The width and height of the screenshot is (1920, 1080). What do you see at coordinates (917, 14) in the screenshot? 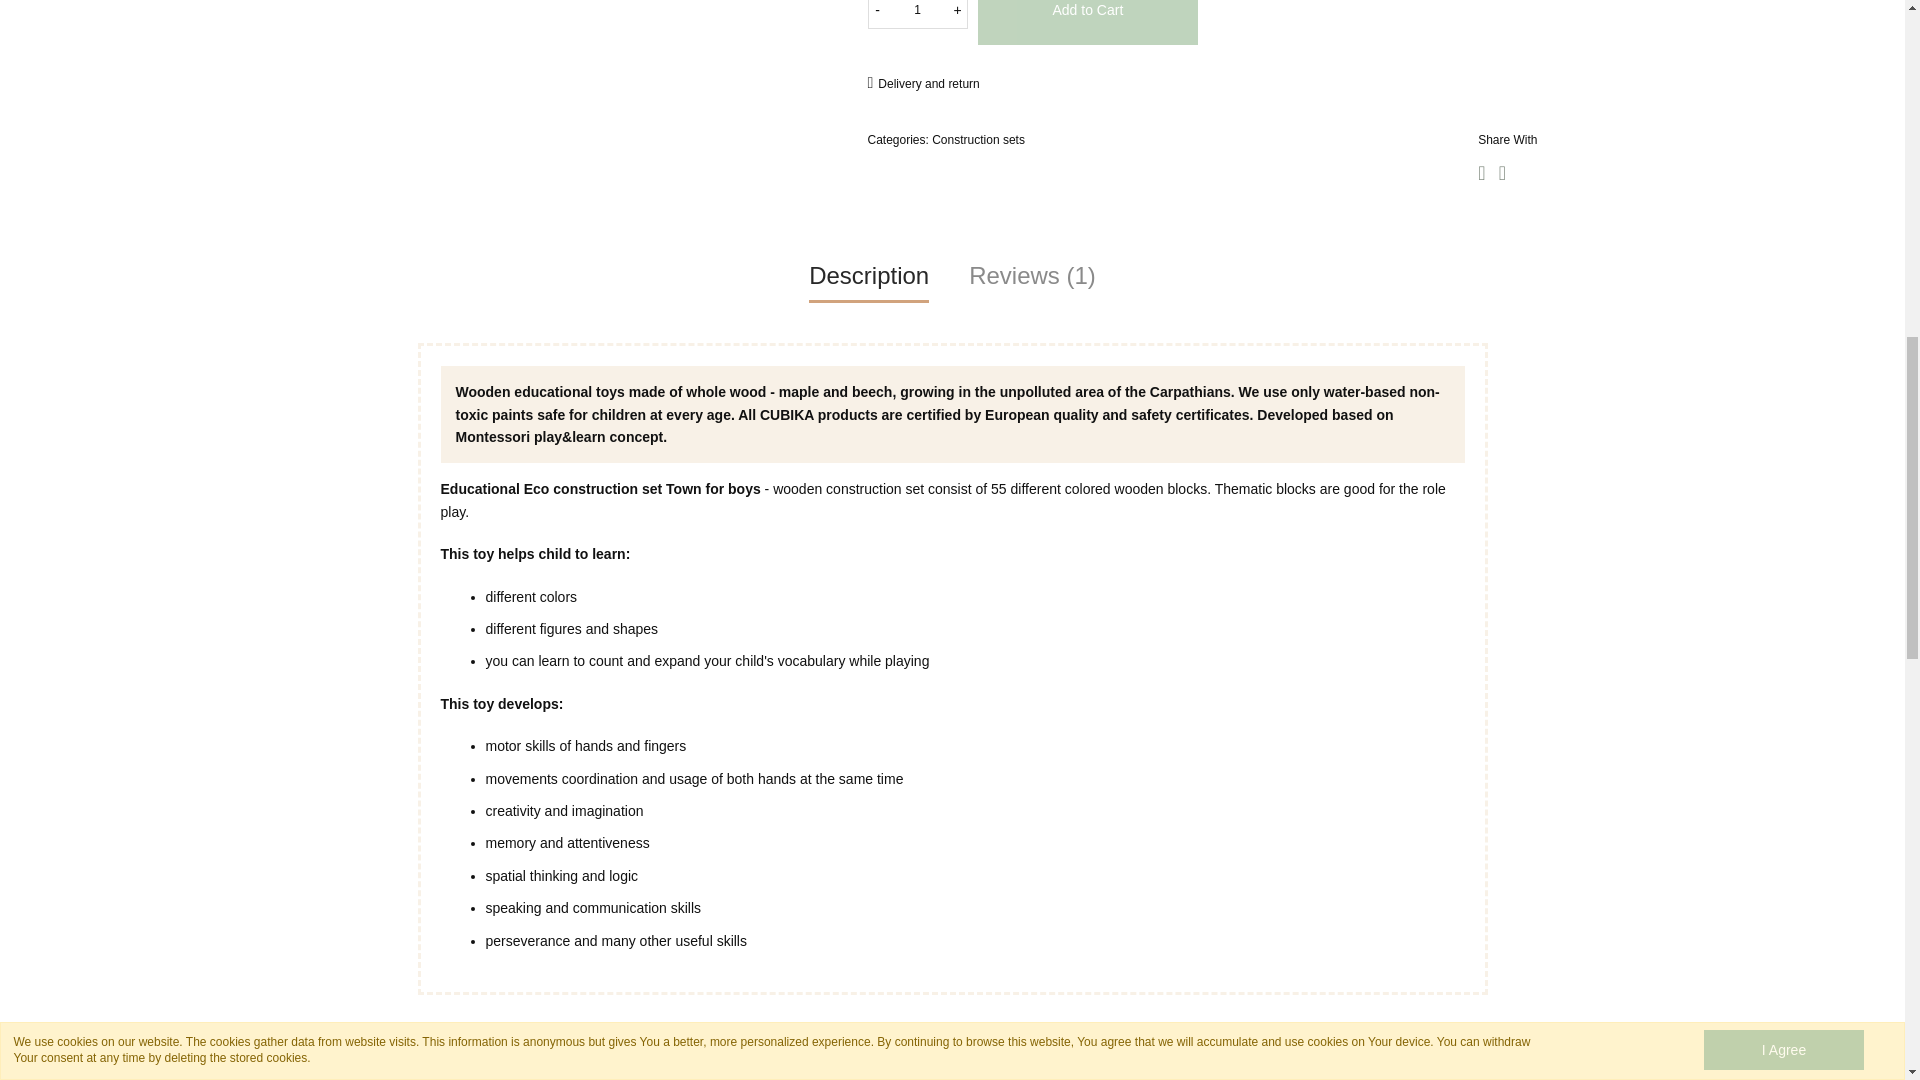
I see `1` at bounding box center [917, 14].